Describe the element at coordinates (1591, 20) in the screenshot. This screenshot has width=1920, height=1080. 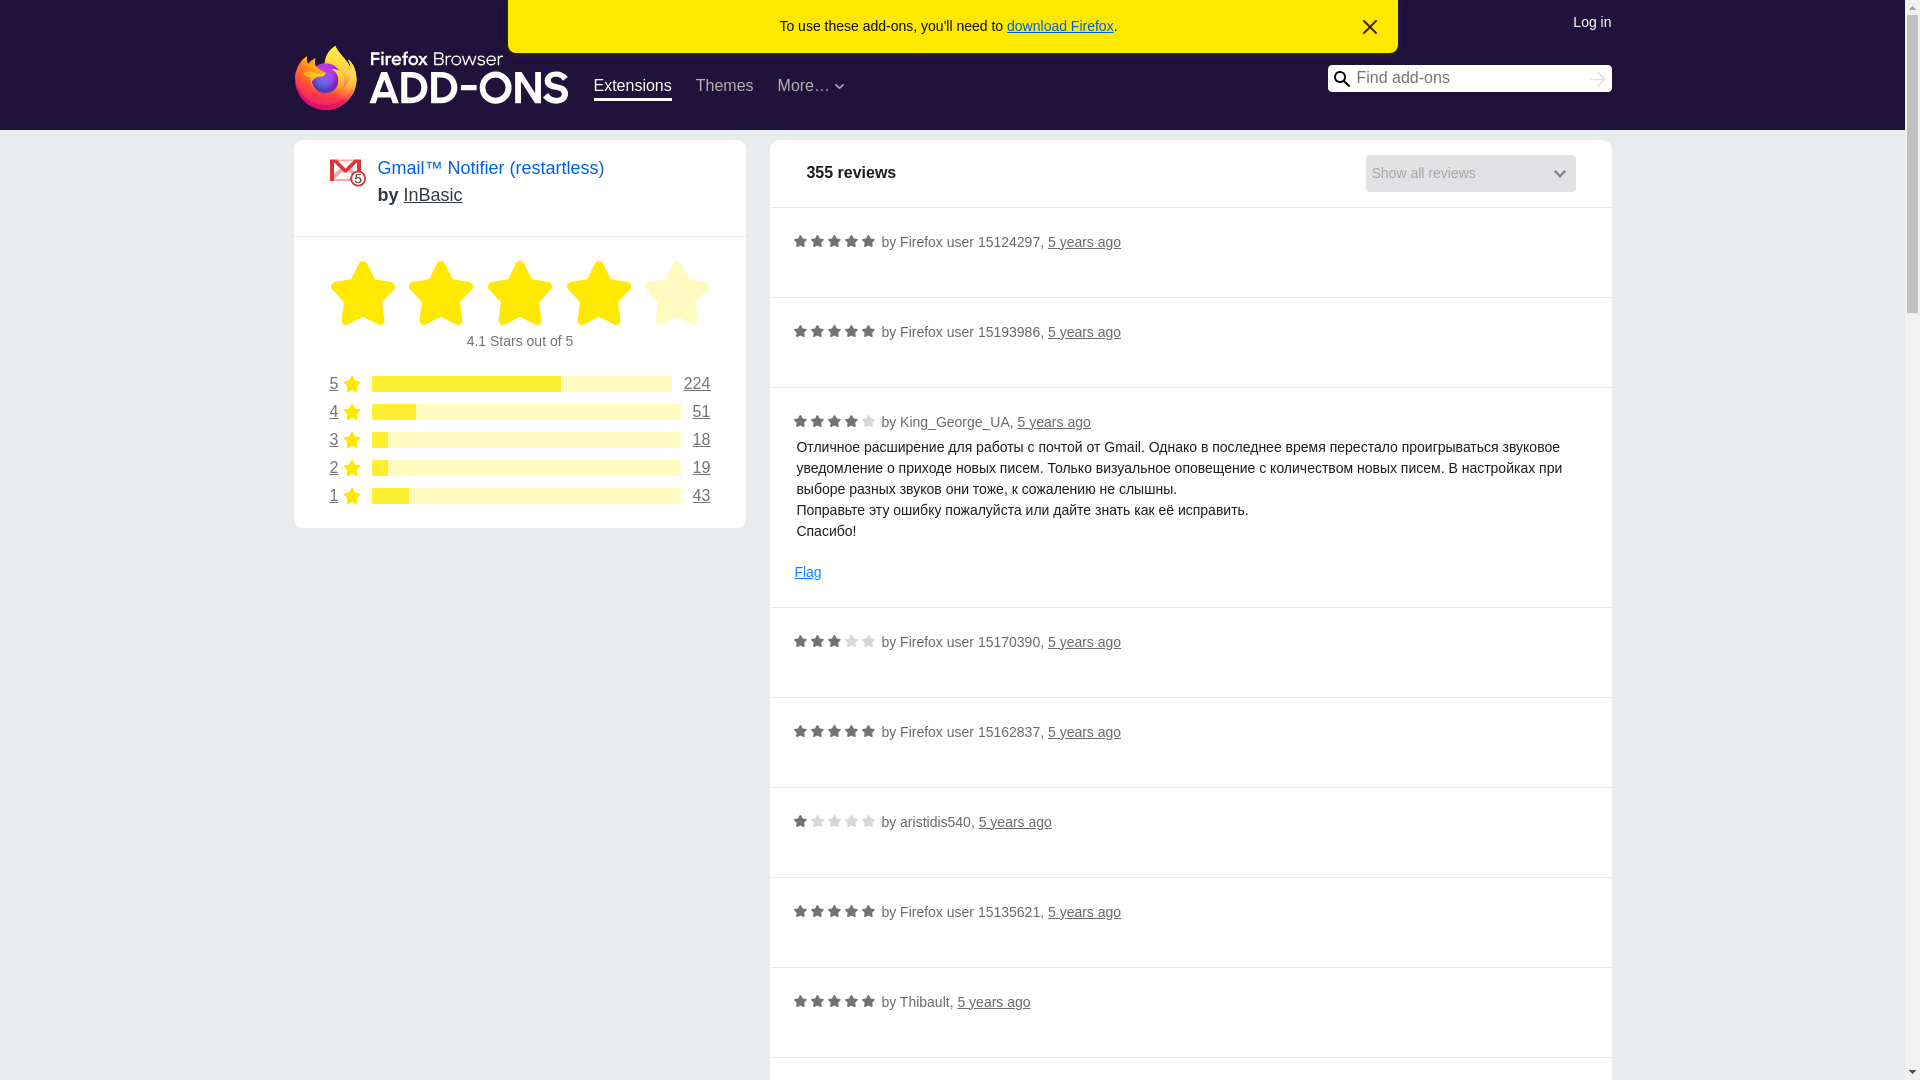
I see `Log in` at that location.